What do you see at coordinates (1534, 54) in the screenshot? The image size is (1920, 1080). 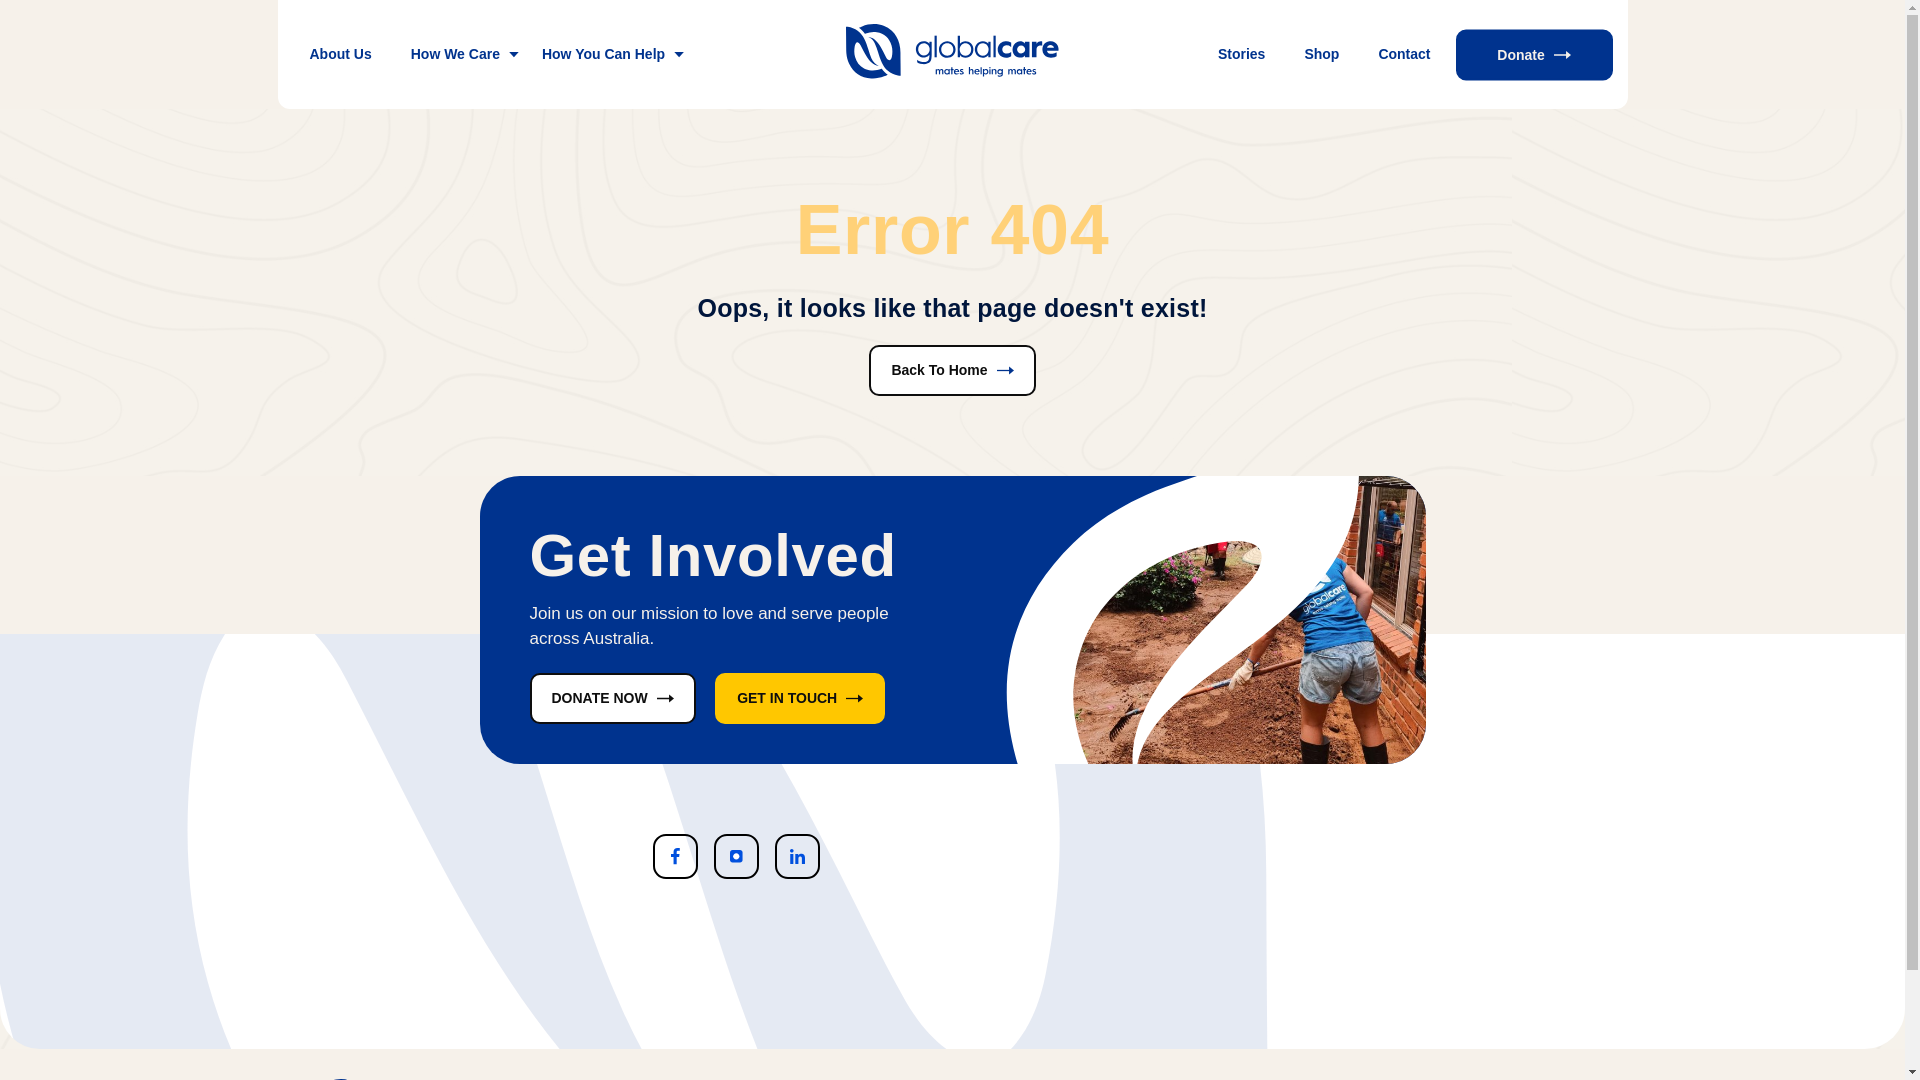 I see `Donate` at bounding box center [1534, 54].